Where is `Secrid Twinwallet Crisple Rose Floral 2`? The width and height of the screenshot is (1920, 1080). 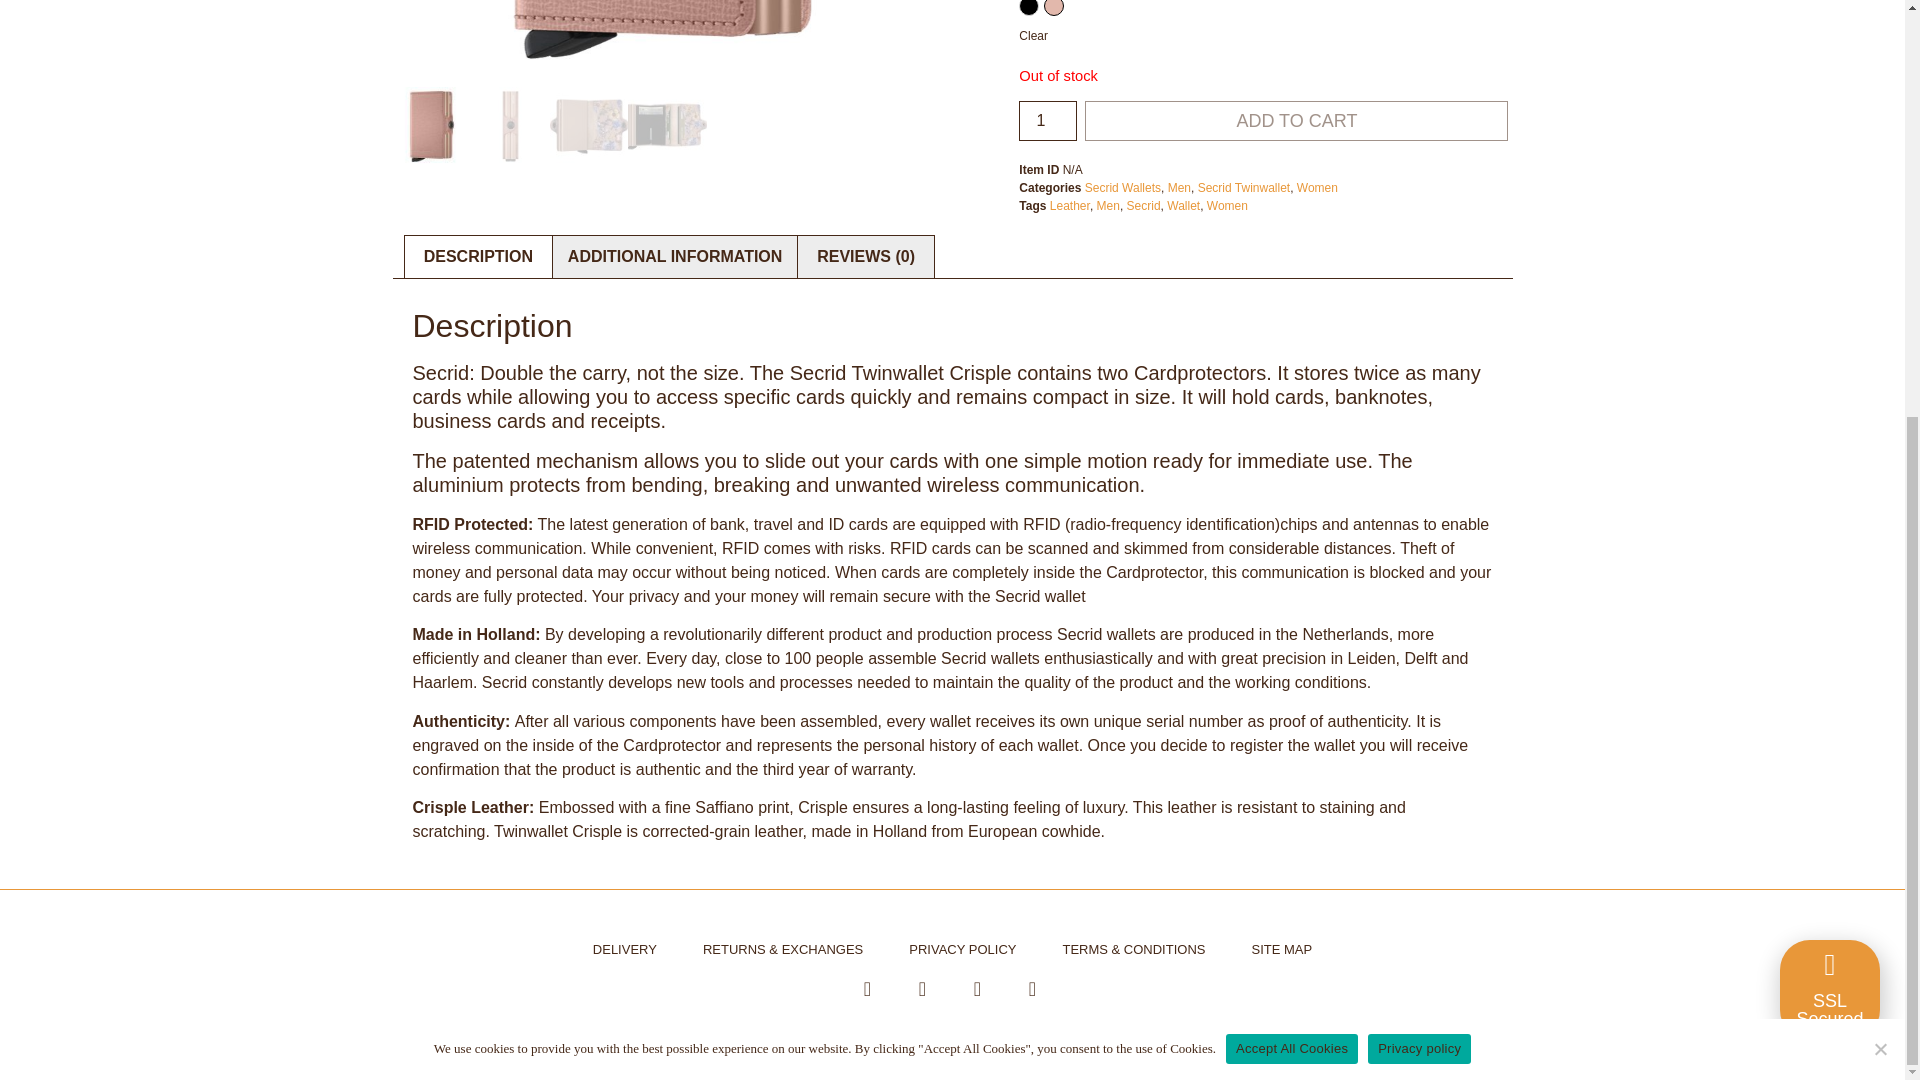 Secrid Twinwallet Crisple Rose Floral 2 is located at coordinates (510, 126).